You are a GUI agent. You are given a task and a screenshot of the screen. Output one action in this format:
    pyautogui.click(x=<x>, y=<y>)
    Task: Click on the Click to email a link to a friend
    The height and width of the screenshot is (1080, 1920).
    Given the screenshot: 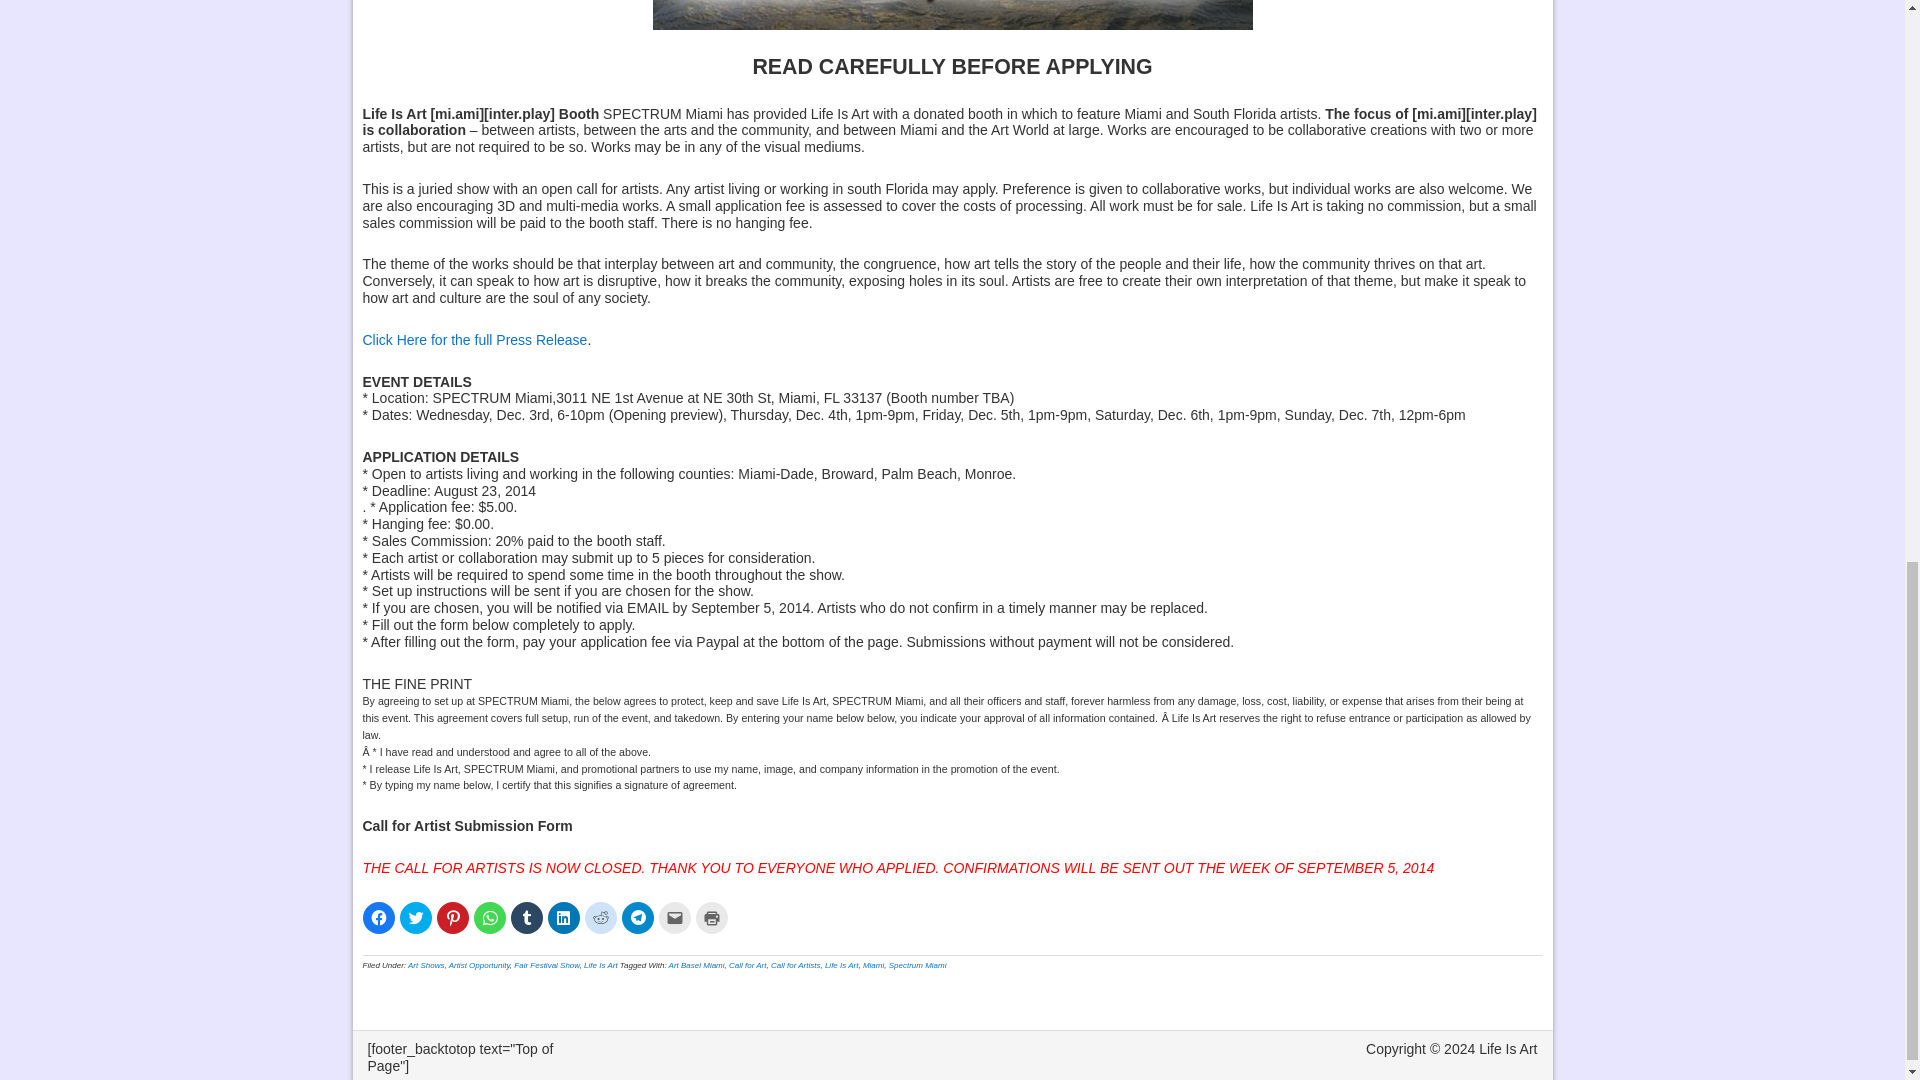 What is the action you would take?
    pyautogui.click(x=674, y=918)
    